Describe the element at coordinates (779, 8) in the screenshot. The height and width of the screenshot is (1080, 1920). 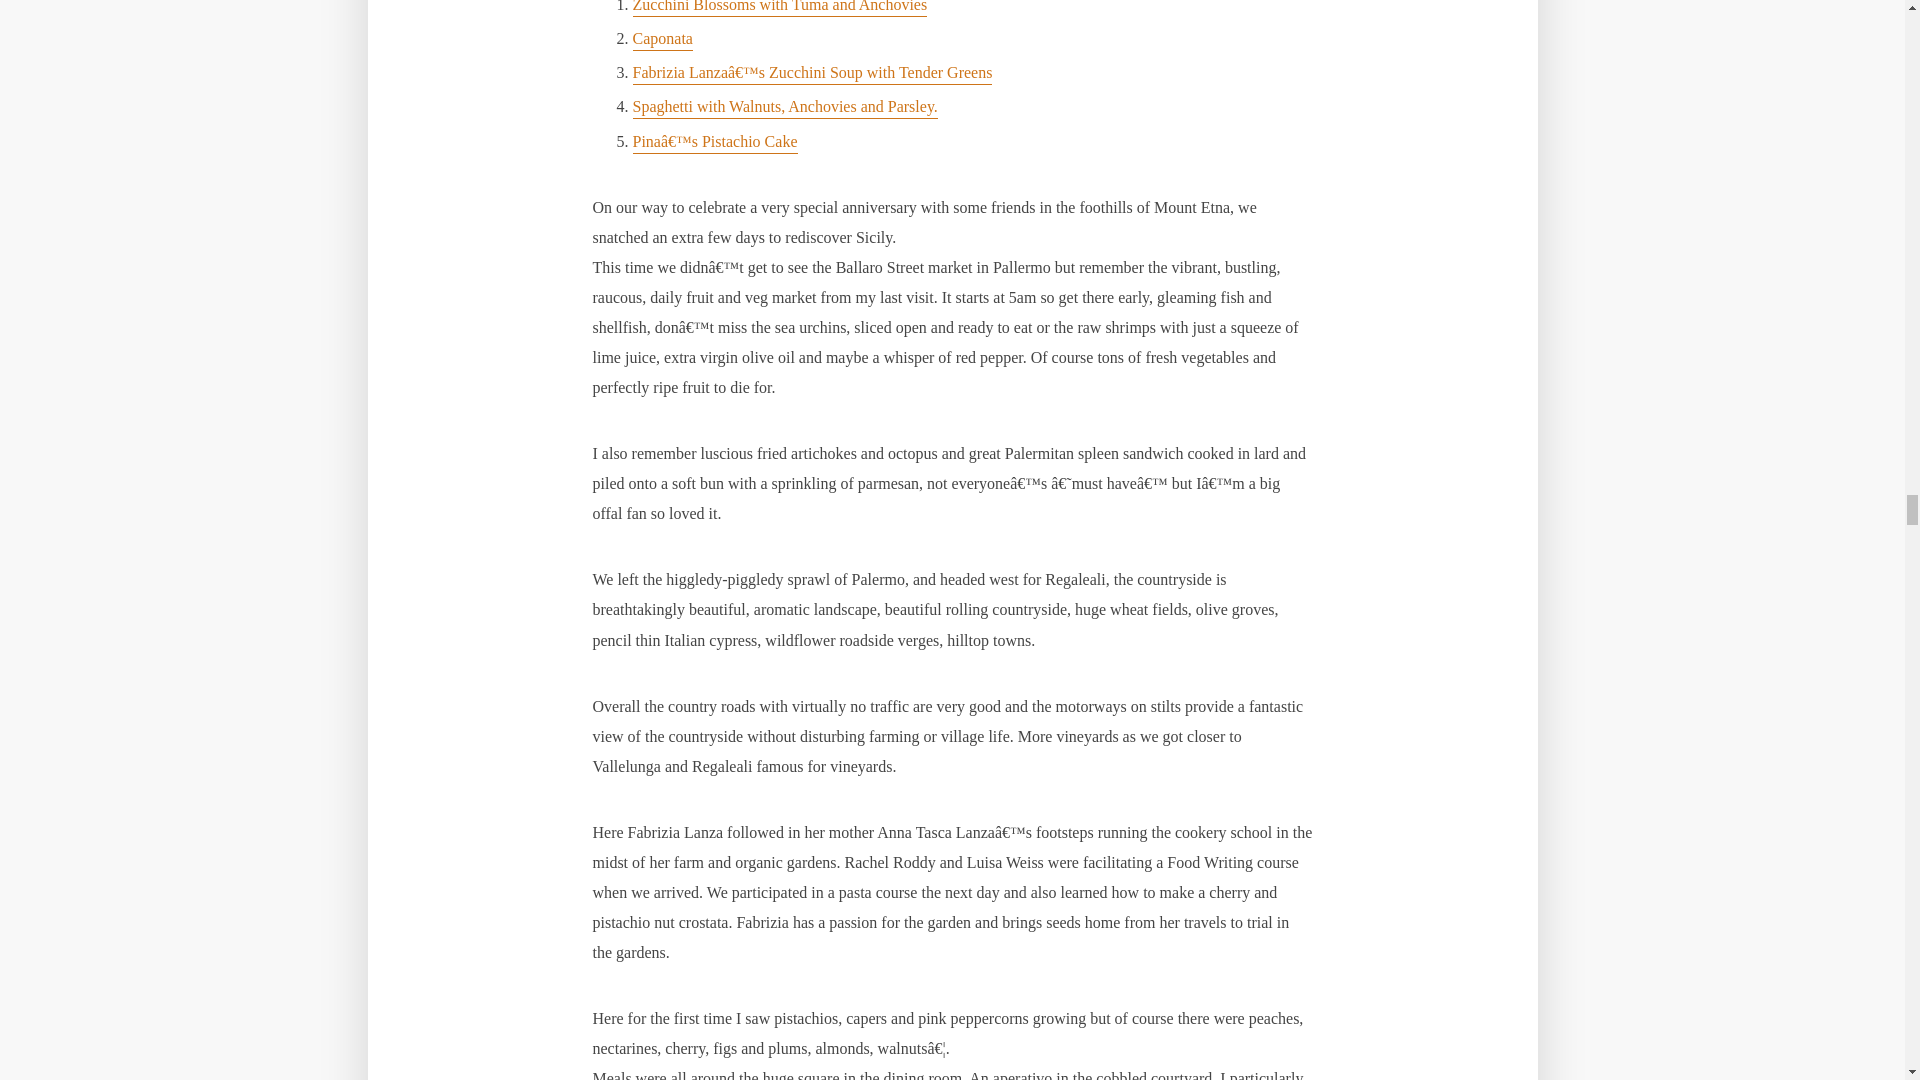
I see `Zucchini Blossoms with Tuma and Anchovies` at that location.